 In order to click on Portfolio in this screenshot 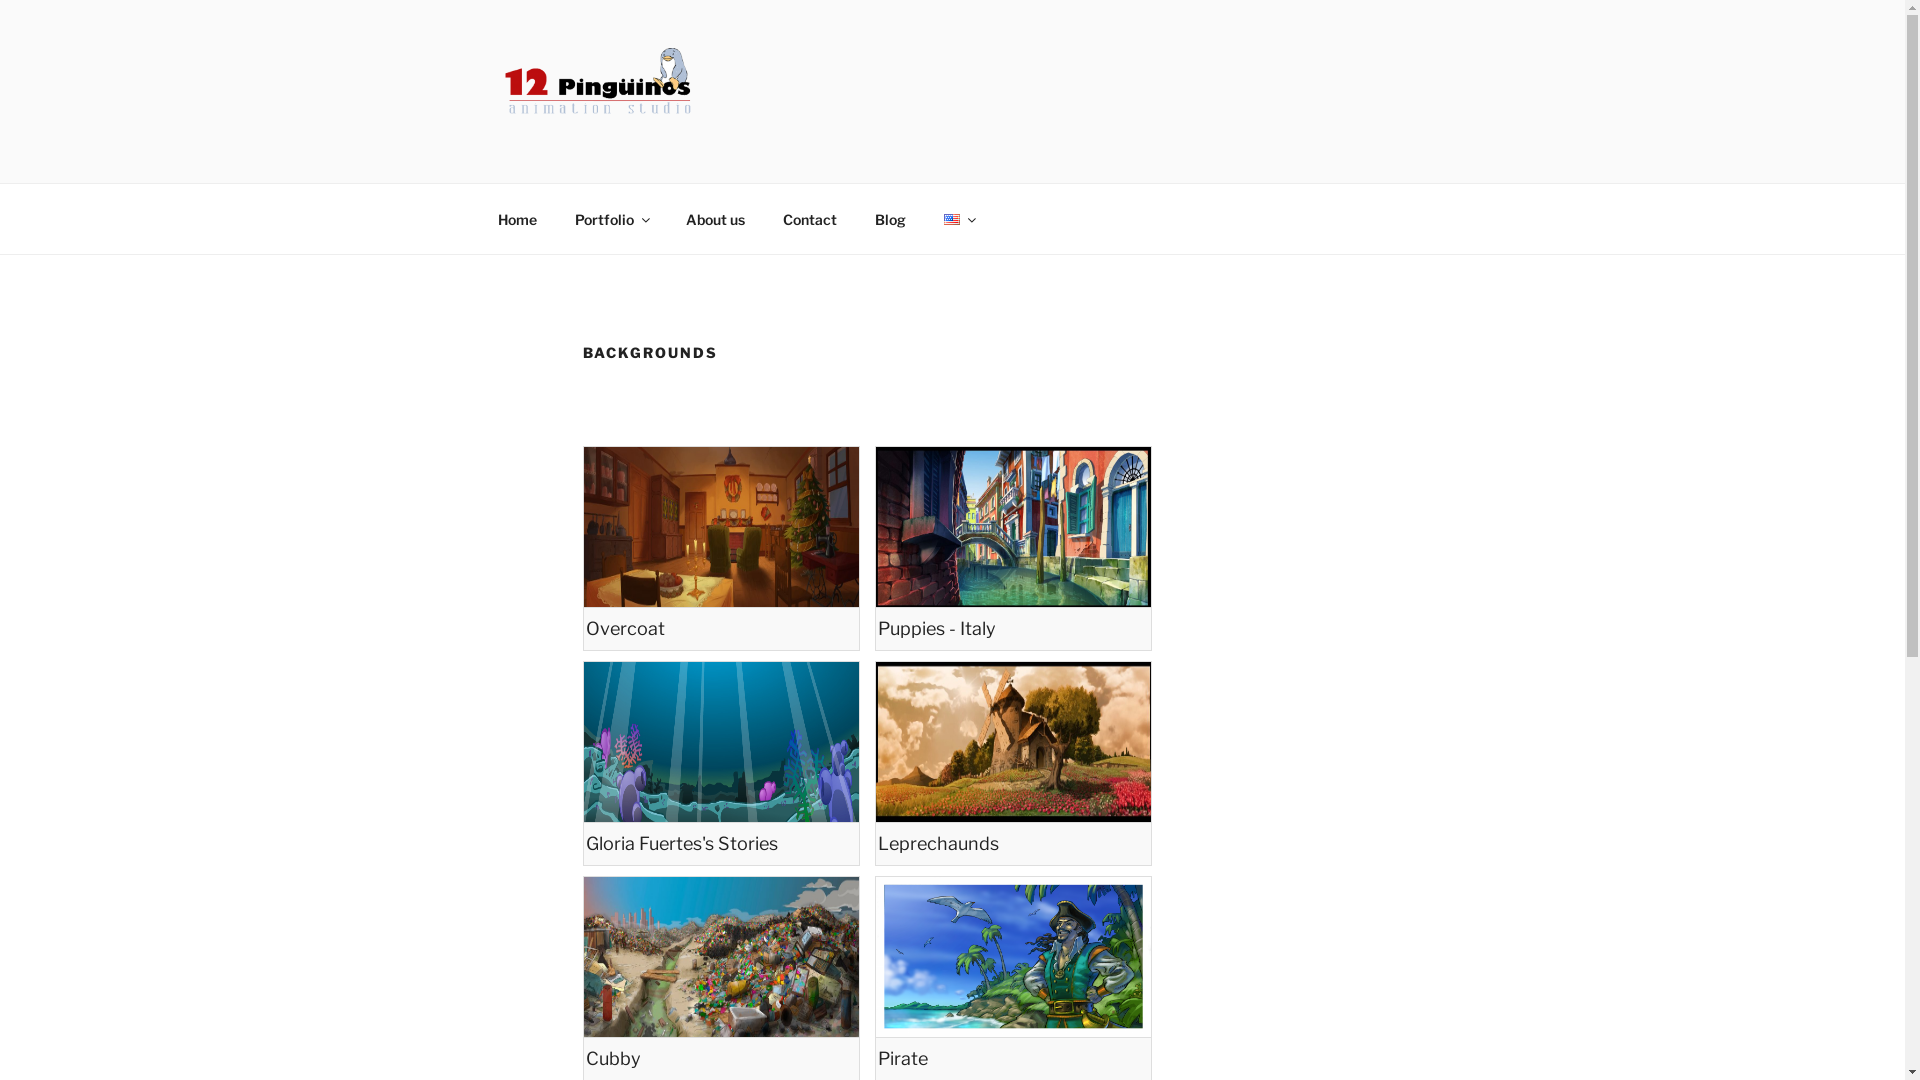, I will do `click(612, 218)`.